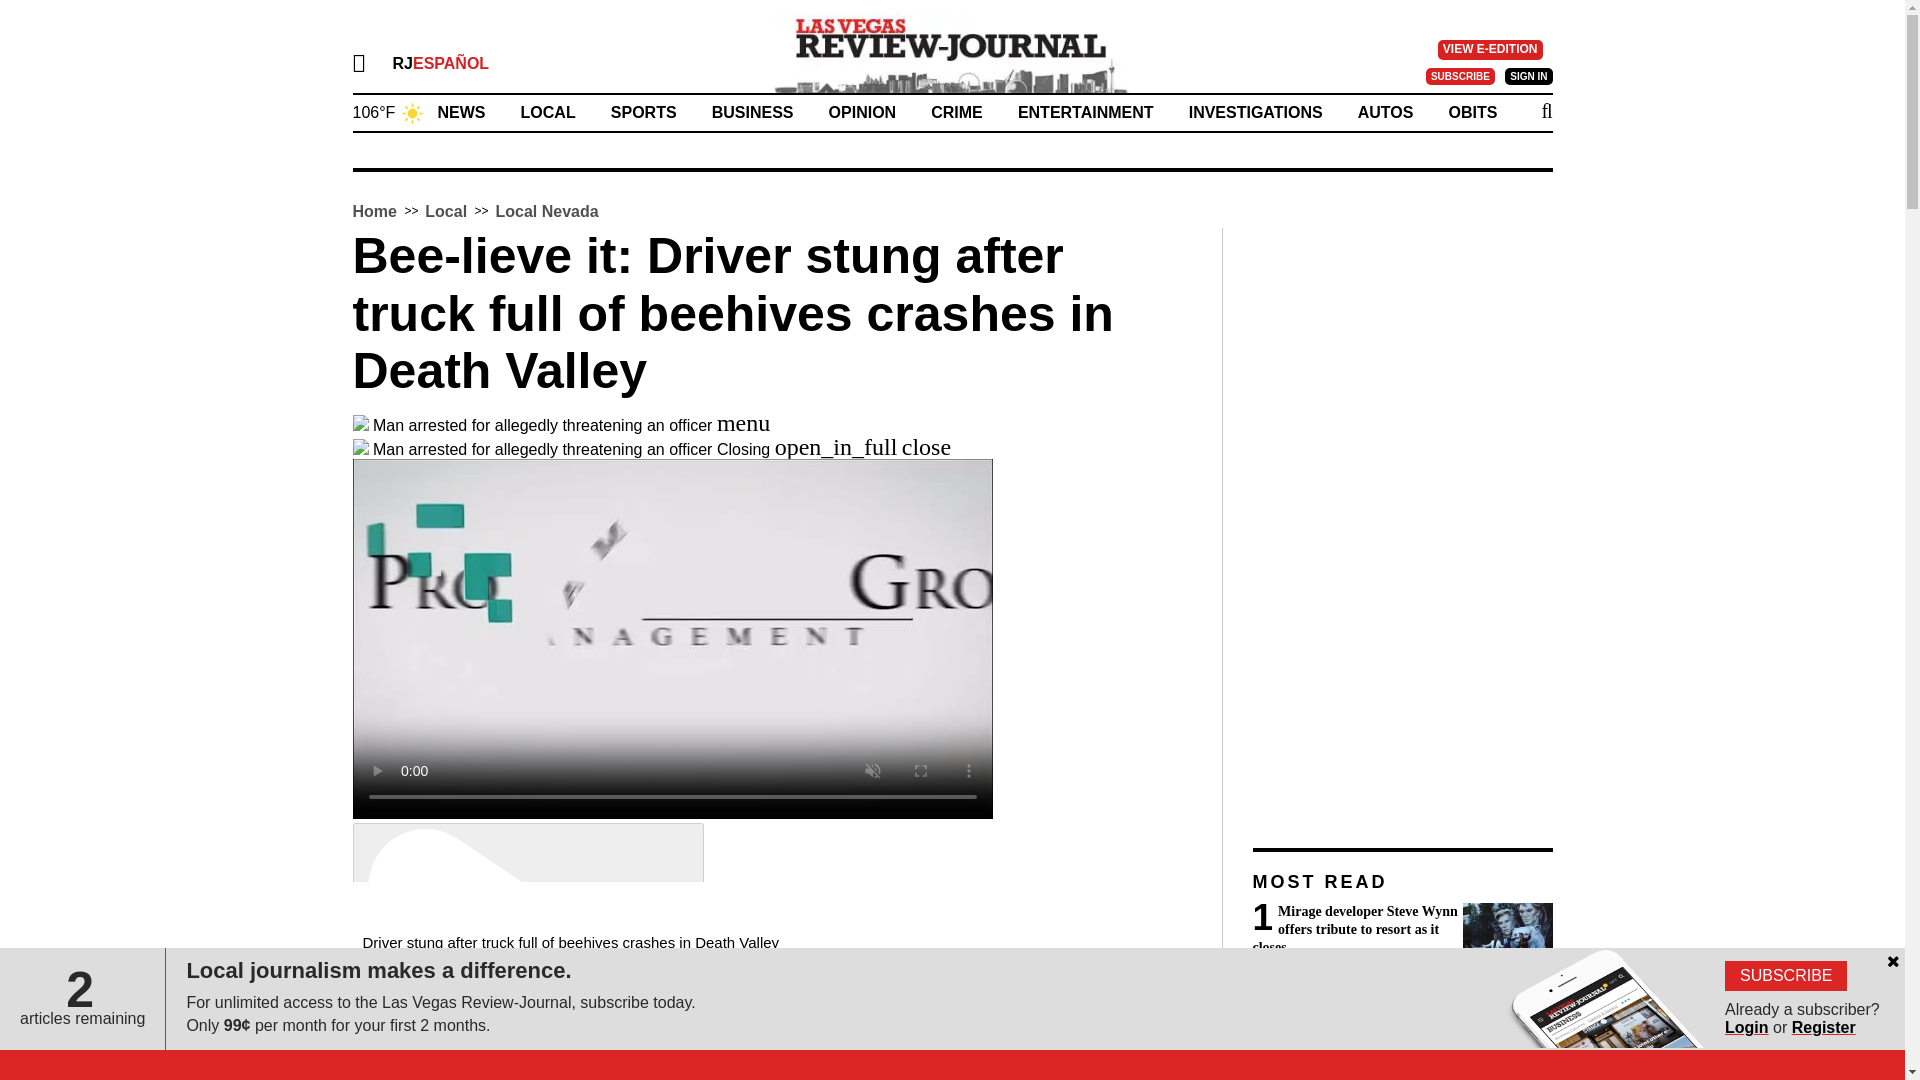 The width and height of the screenshot is (1920, 1080). Describe the element at coordinates (1255, 112) in the screenshot. I see `INVESTIGATIONS` at that location.